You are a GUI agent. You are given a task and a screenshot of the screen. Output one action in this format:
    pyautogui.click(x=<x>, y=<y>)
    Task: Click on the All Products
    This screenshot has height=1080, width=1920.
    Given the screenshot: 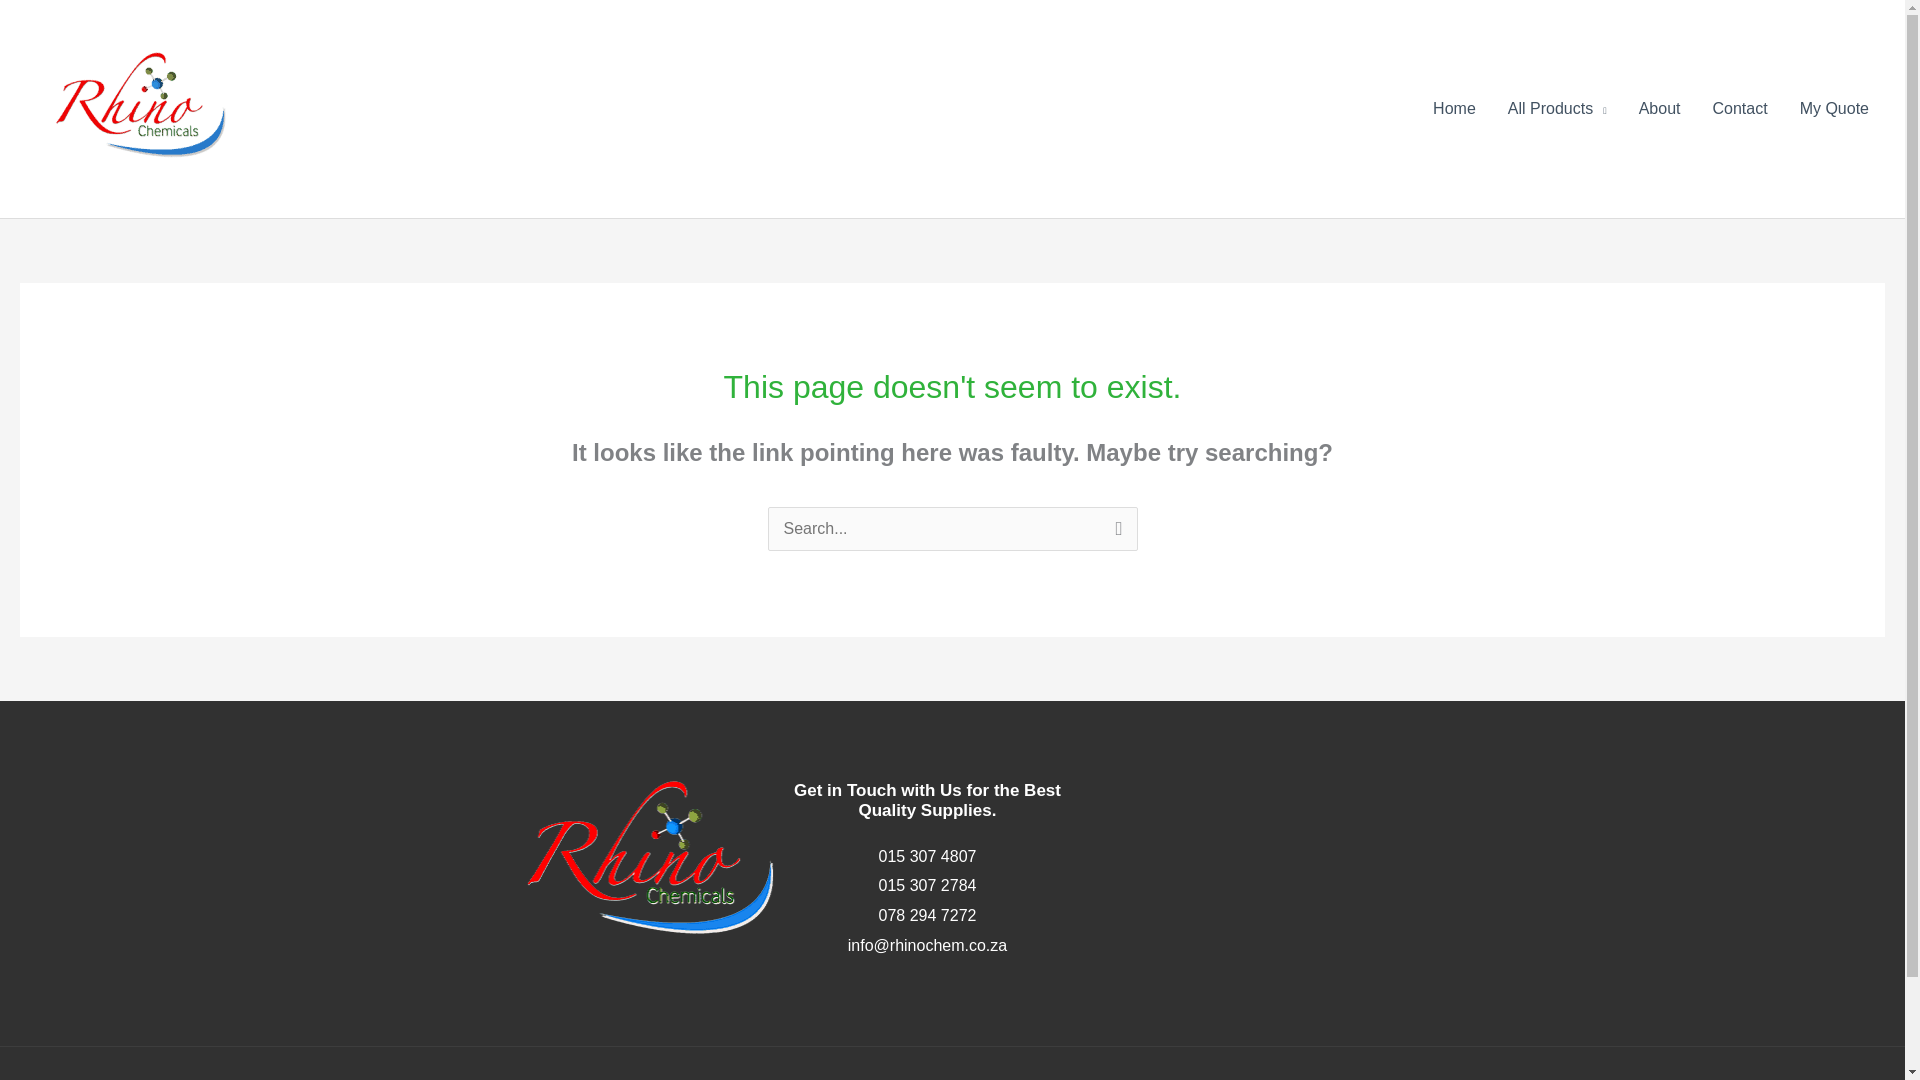 What is the action you would take?
    pyautogui.click(x=1556, y=108)
    